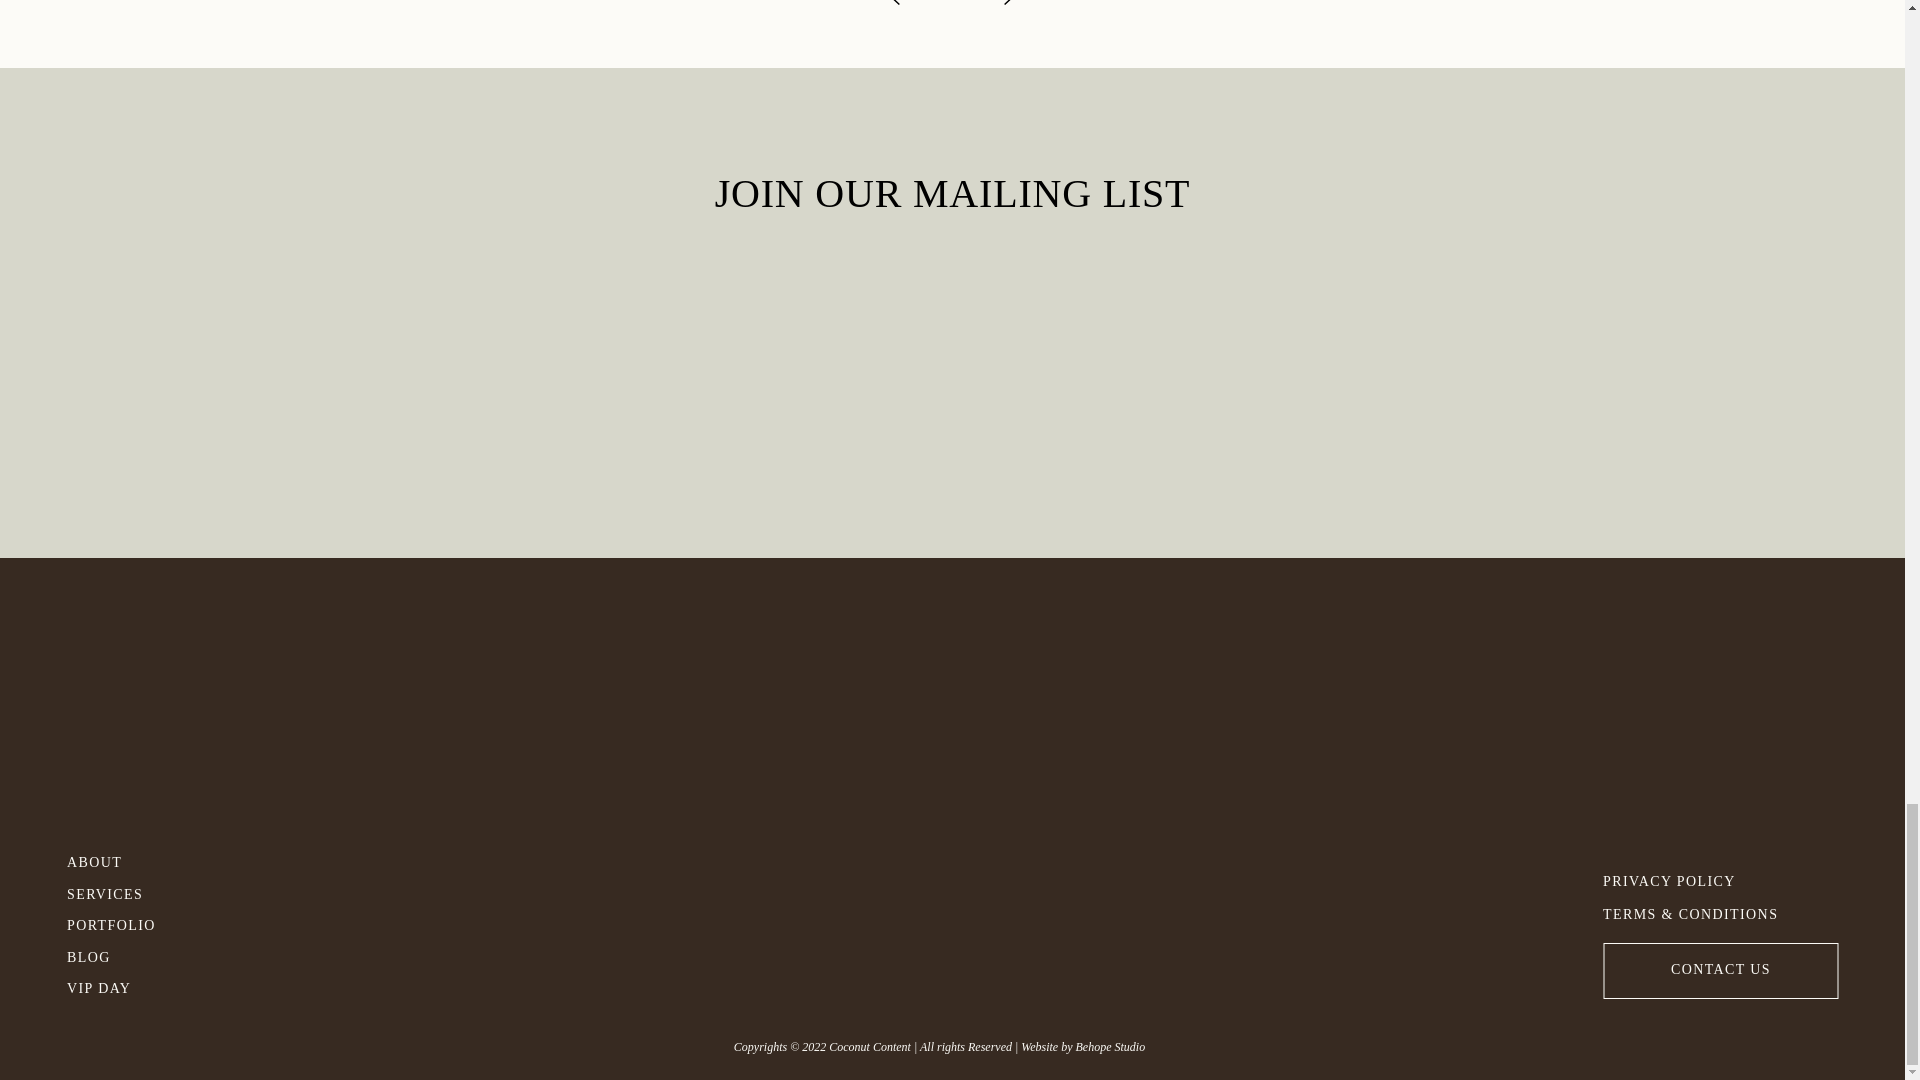  What do you see at coordinates (1690, 878) in the screenshot?
I see `PRIVACY POLICY` at bounding box center [1690, 878].